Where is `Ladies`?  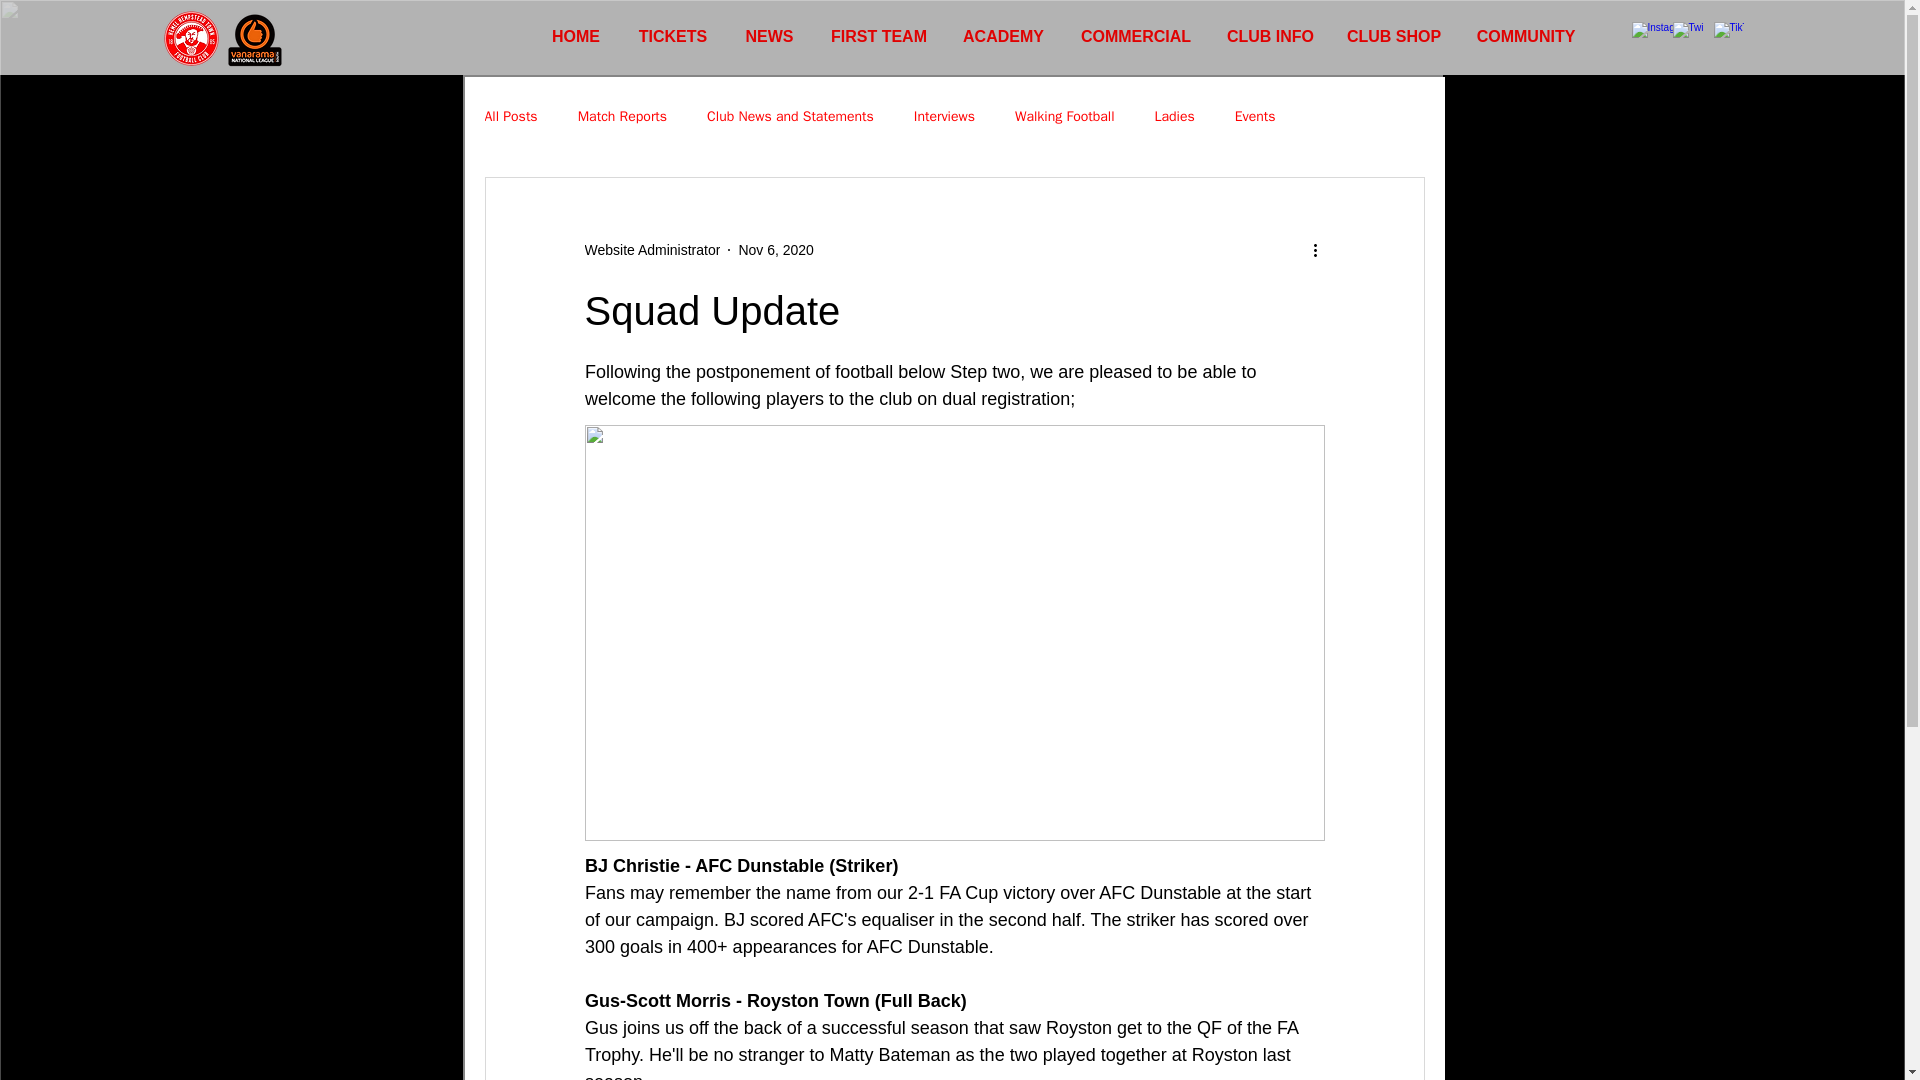
Ladies is located at coordinates (1174, 117).